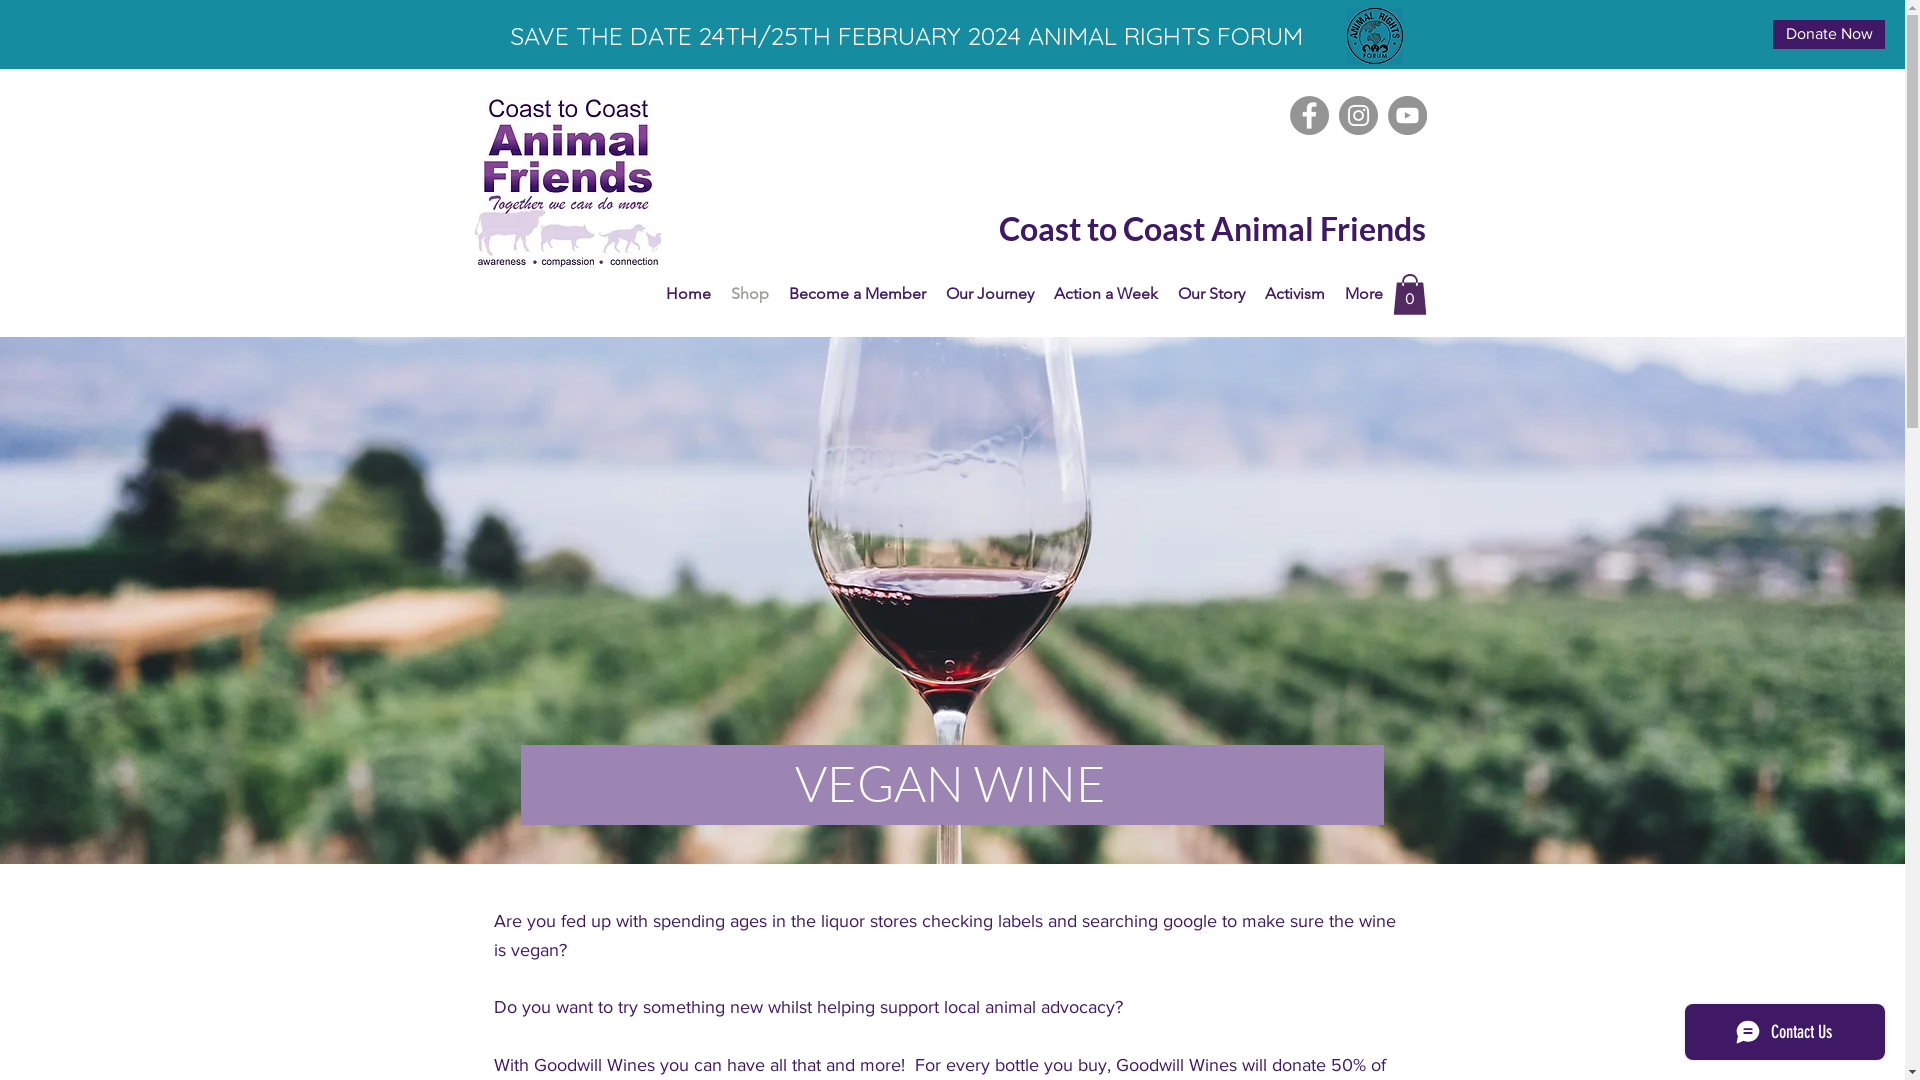 Image resolution: width=1920 pixels, height=1080 pixels. What do you see at coordinates (856, 294) in the screenshot?
I see `Become a Member` at bounding box center [856, 294].